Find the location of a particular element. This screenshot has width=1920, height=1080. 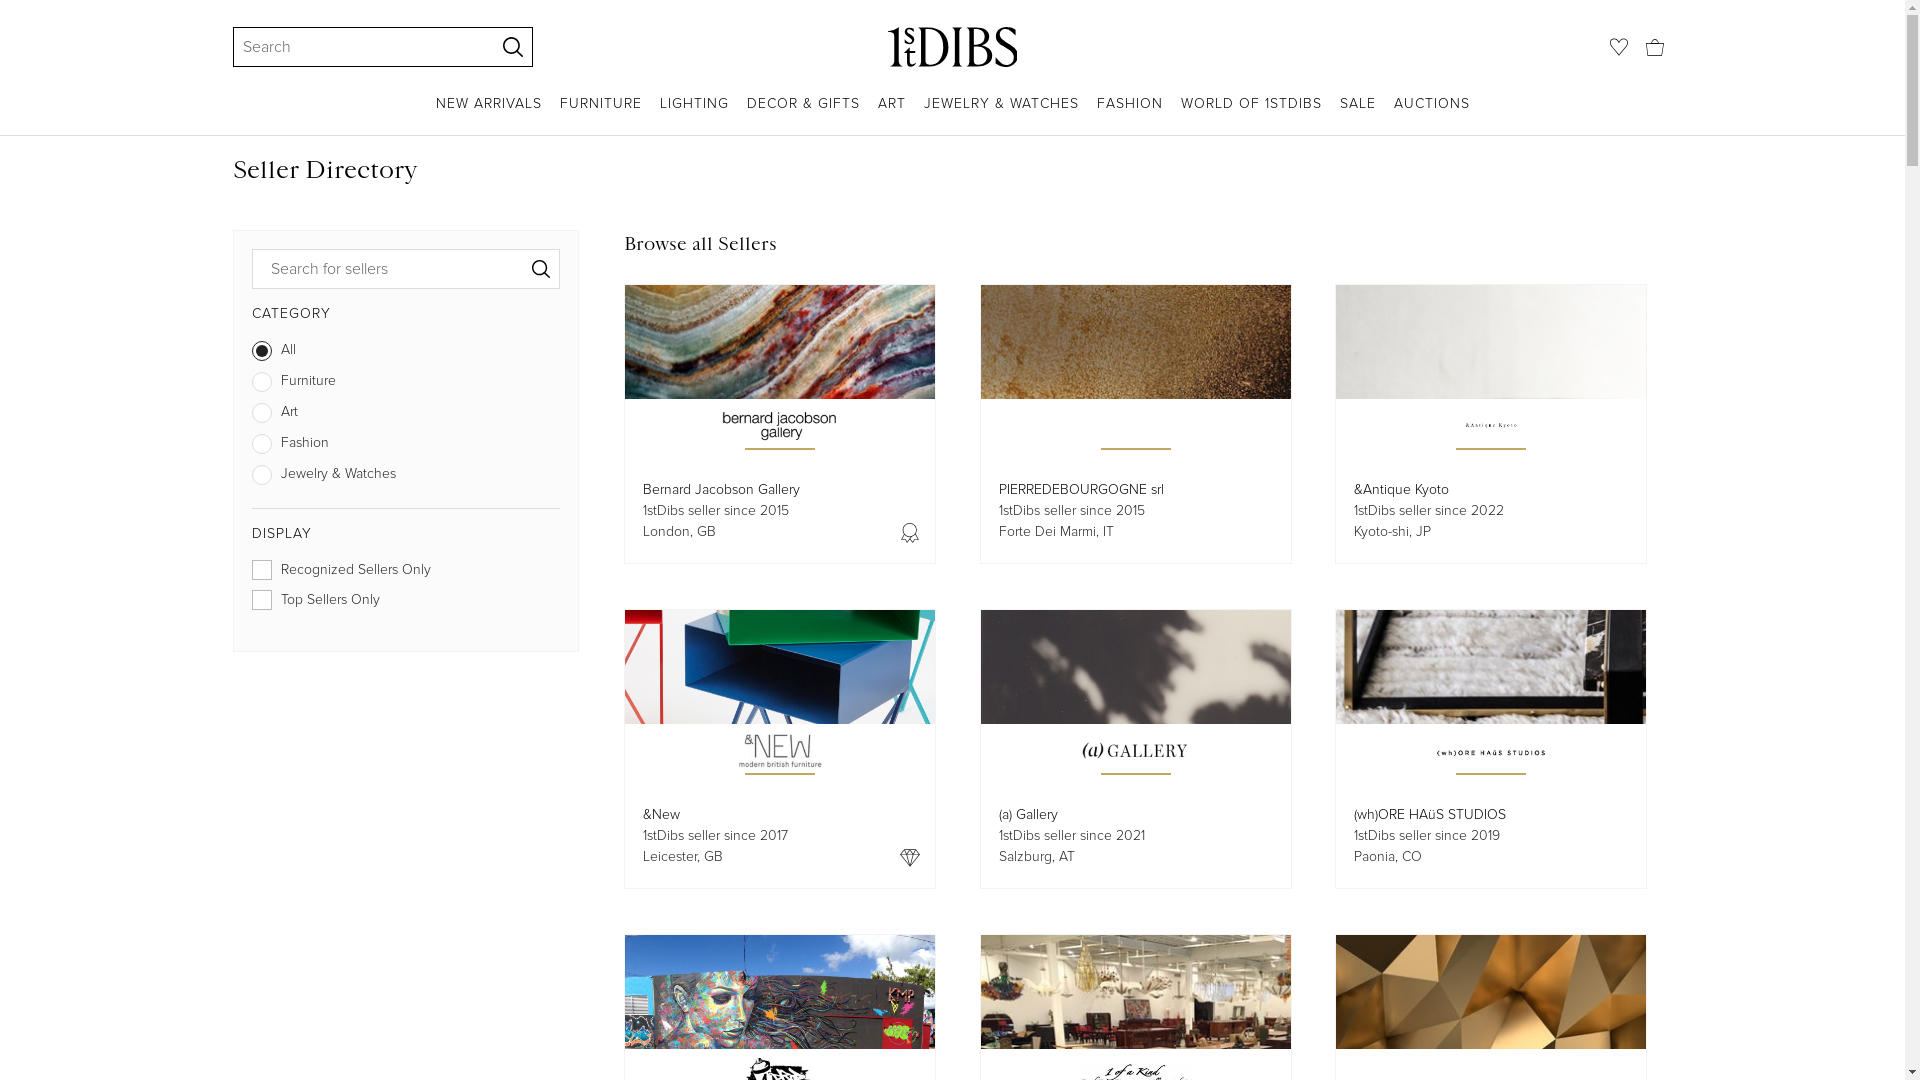

Bernard Jacobson Gallery is located at coordinates (722, 490).